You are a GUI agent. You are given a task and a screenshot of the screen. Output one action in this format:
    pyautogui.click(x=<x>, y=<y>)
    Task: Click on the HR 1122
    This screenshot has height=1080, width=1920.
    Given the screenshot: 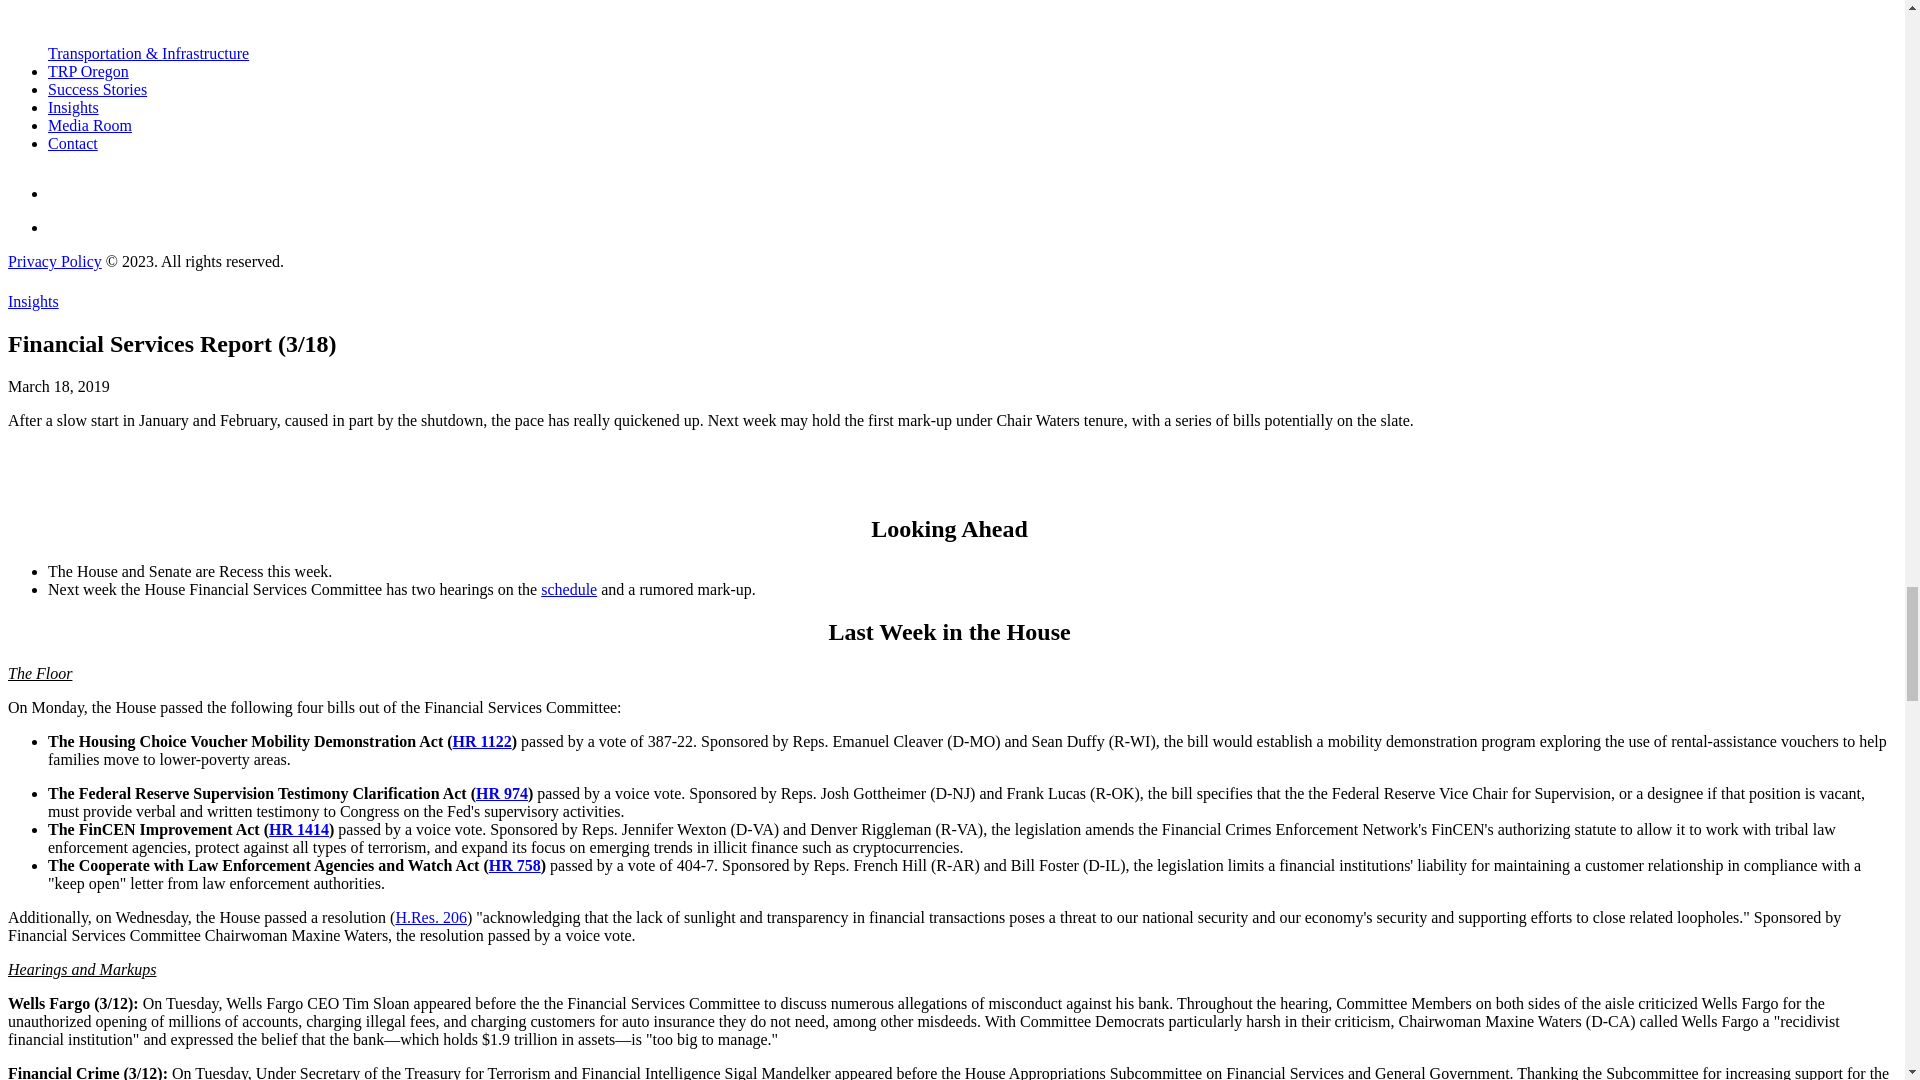 What is the action you would take?
    pyautogui.click(x=482, y=741)
    